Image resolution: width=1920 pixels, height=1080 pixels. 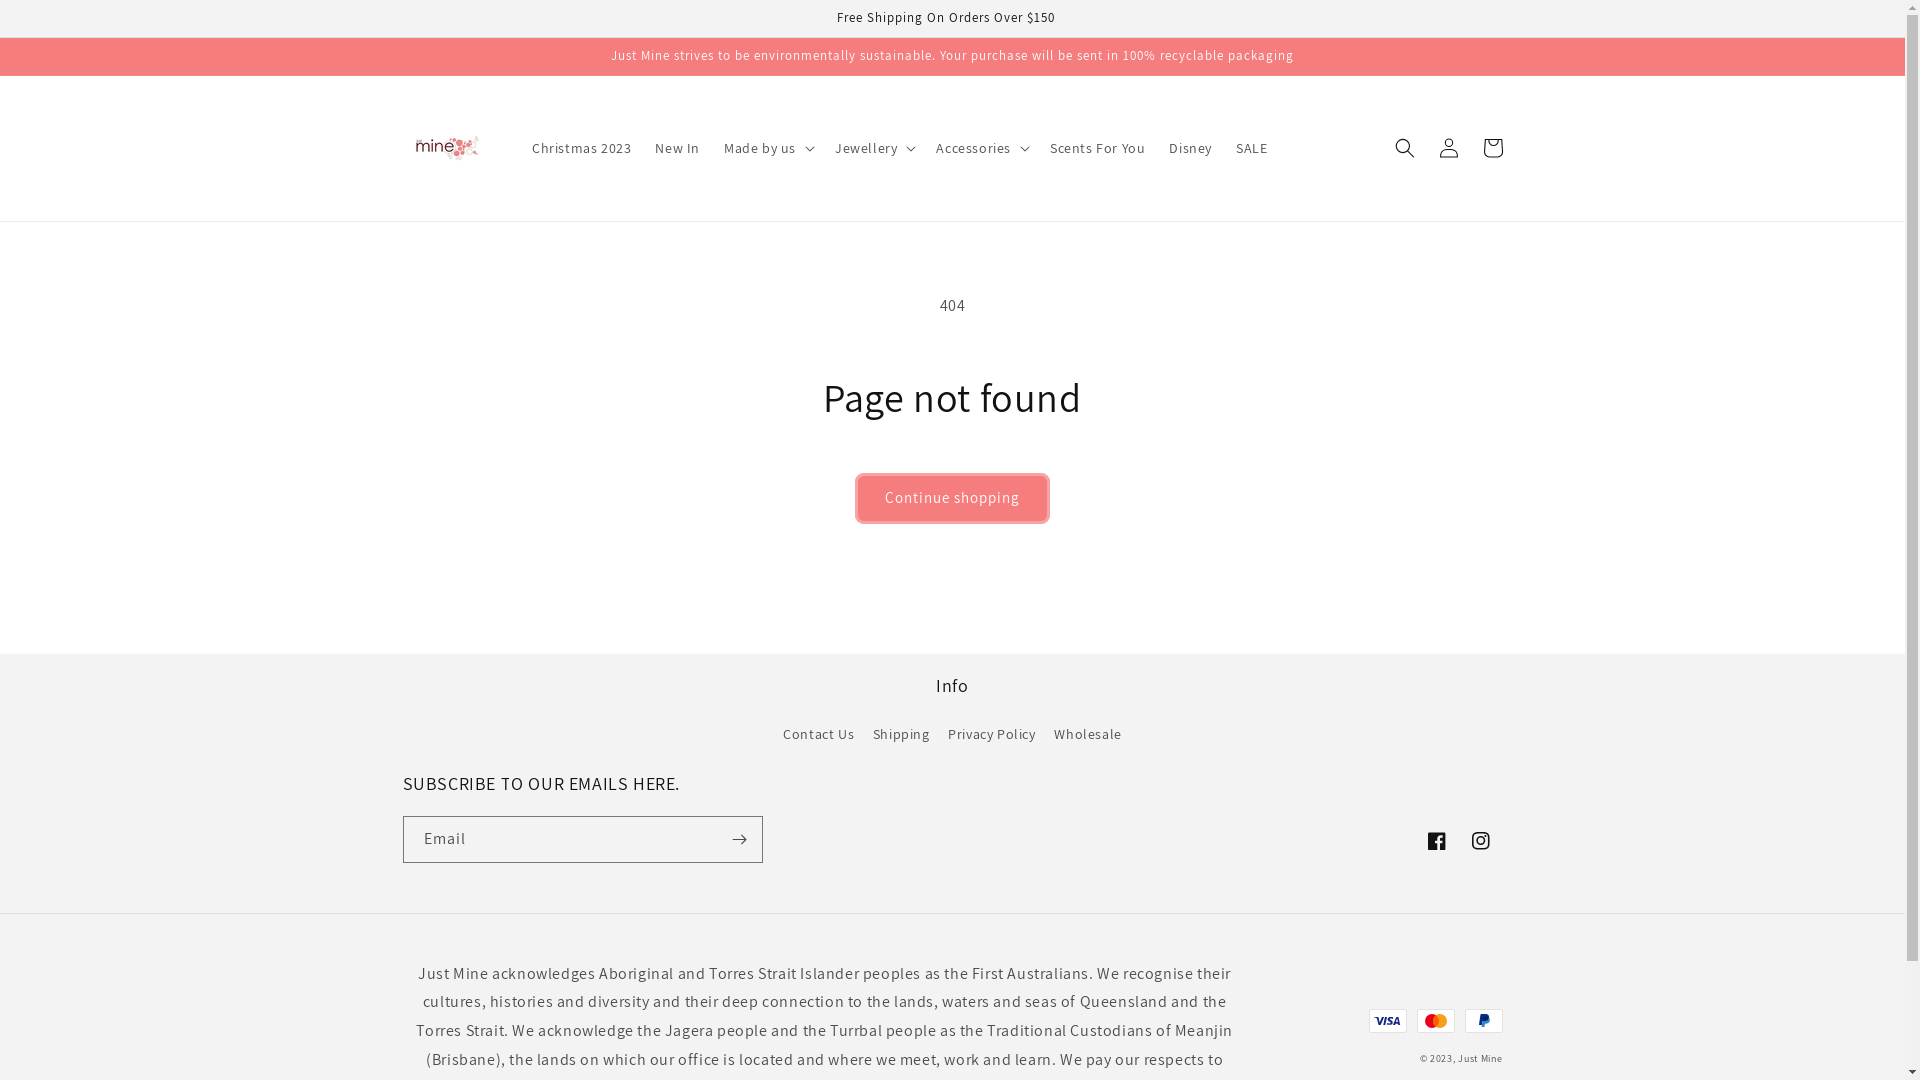 What do you see at coordinates (818, 737) in the screenshot?
I see `Contact Us` at bounding box center [818, 737].